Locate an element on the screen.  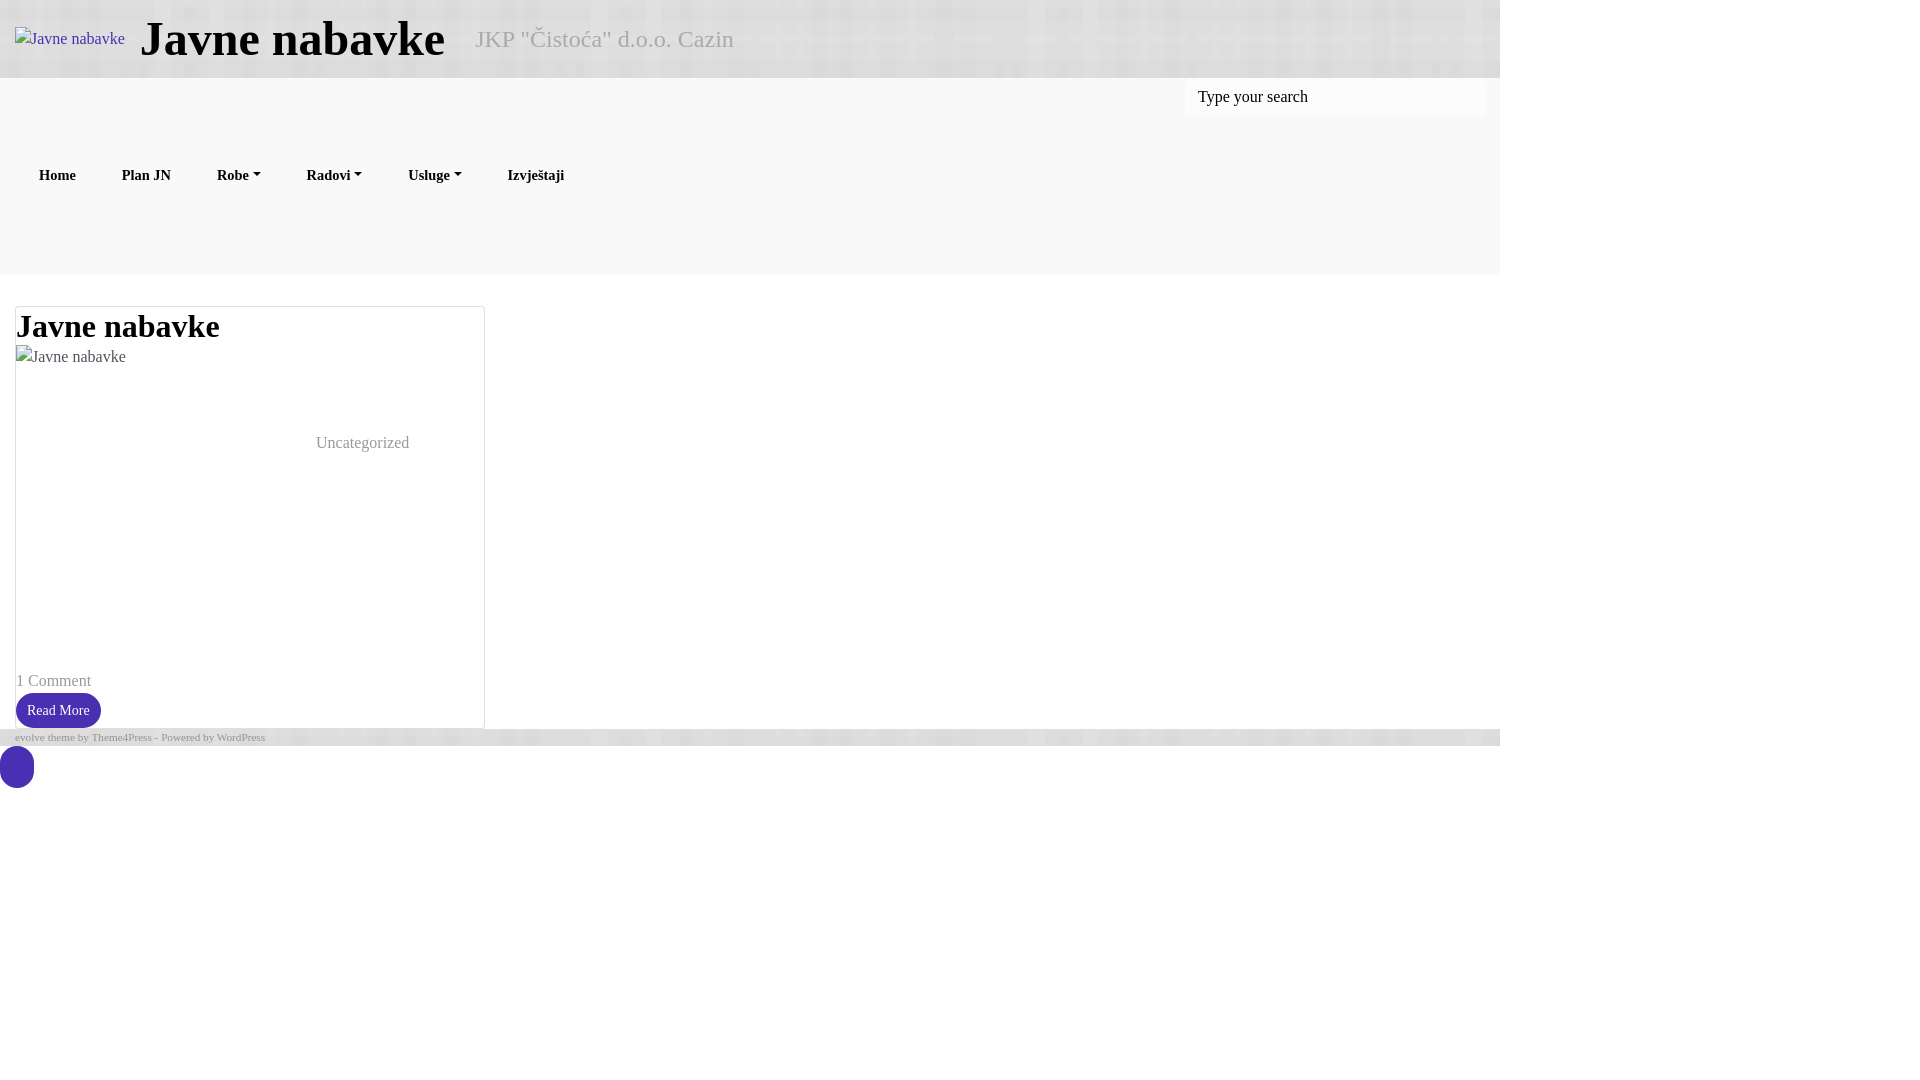
Radovi is located at coordinates (335, 176).